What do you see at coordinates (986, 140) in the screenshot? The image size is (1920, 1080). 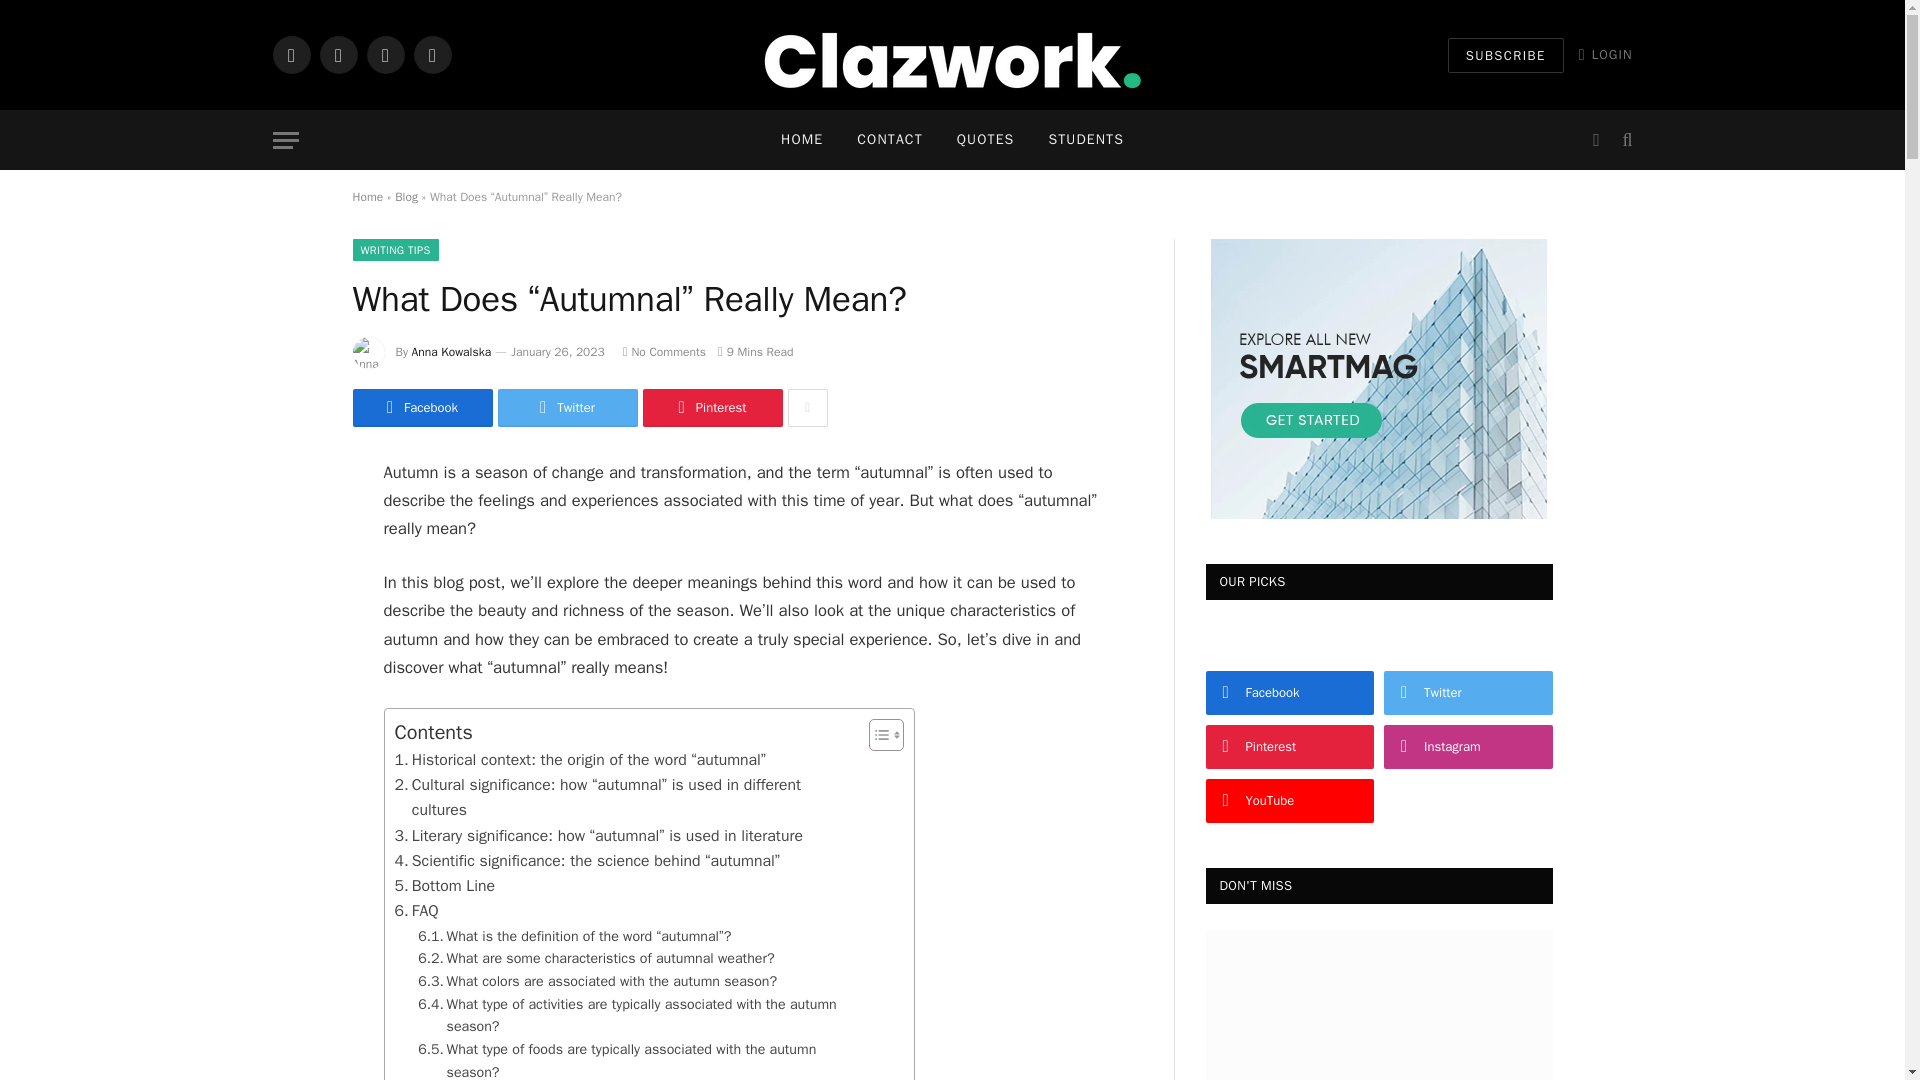 I see `QUOTES` at bounding box center [986, 140].